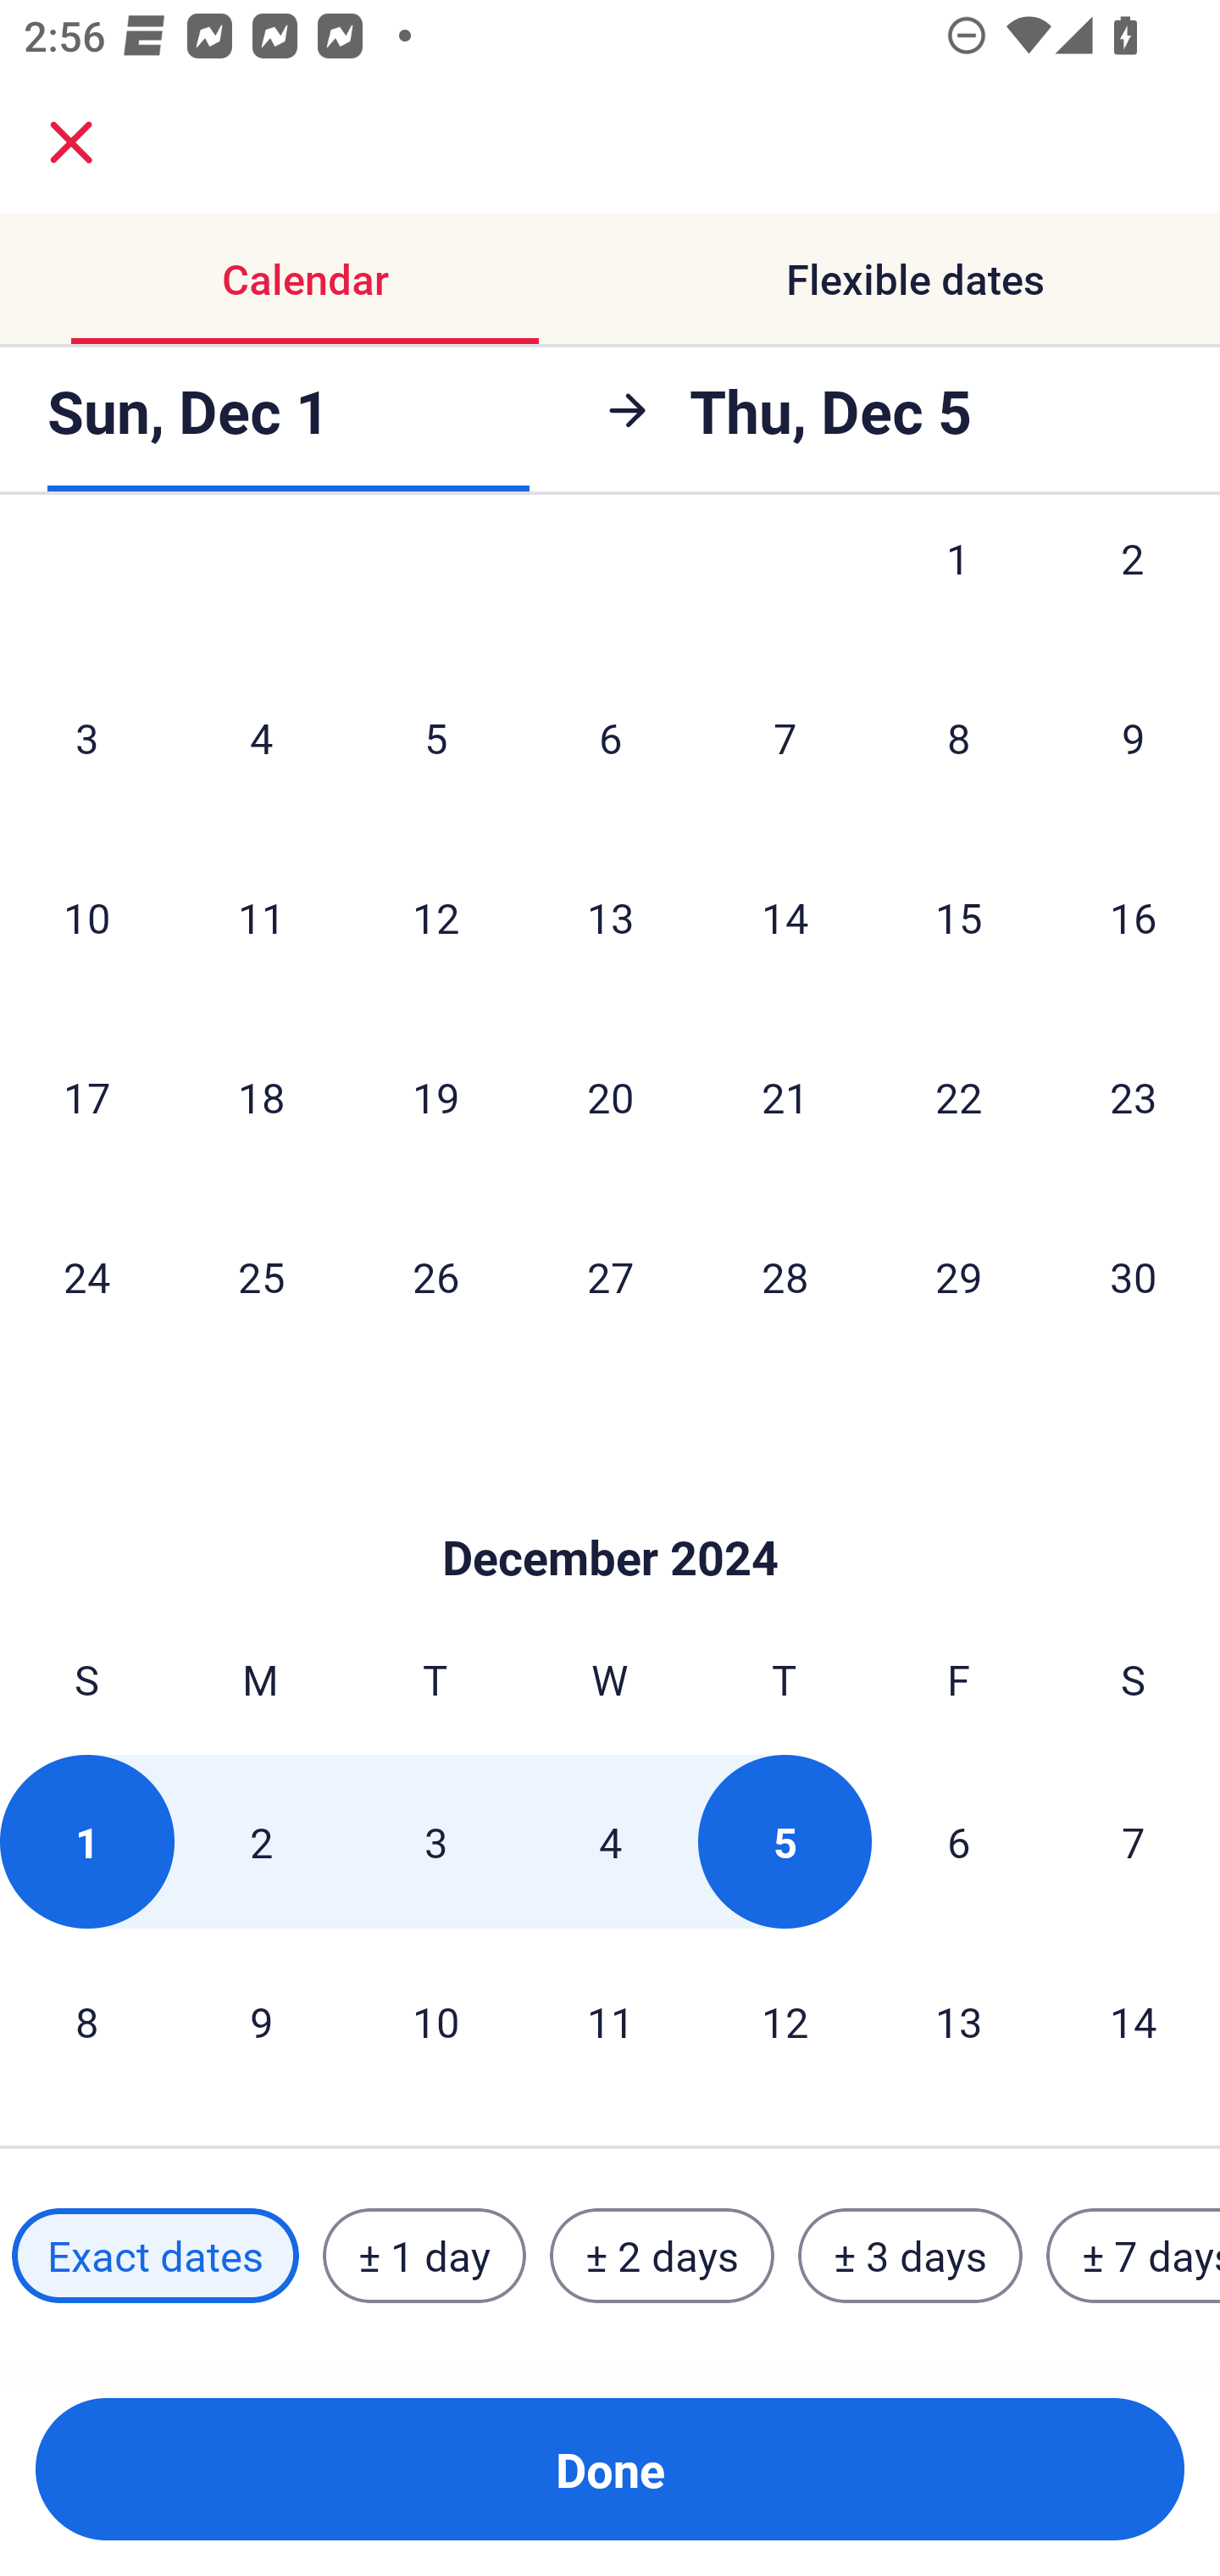 This screenshot has height=2576, width=1220. What do you see at coordinates (610, 737) in the screenshot?
I see `6 Wednesday, November 6, 2024` at bounding box center [610, 737].